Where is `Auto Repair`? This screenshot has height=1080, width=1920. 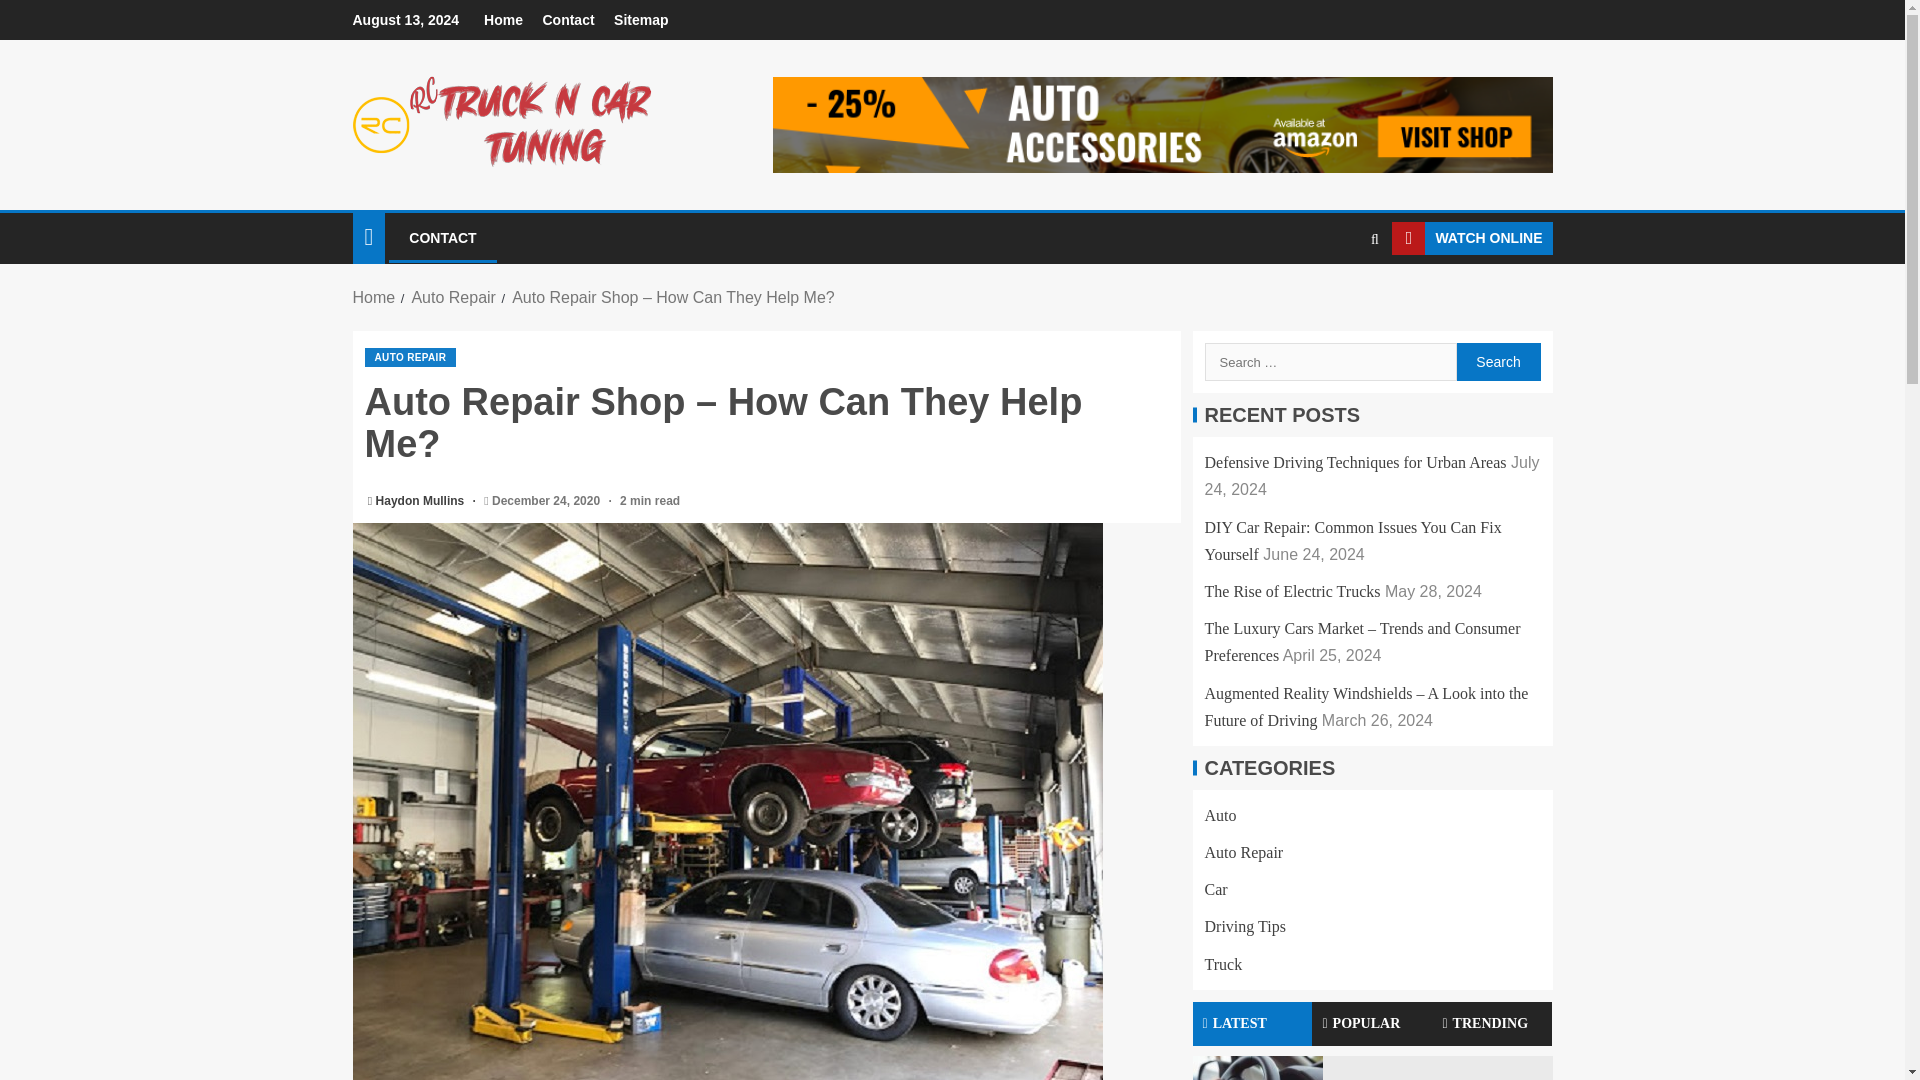
Auto Repair is located at coordinates (452, 297).